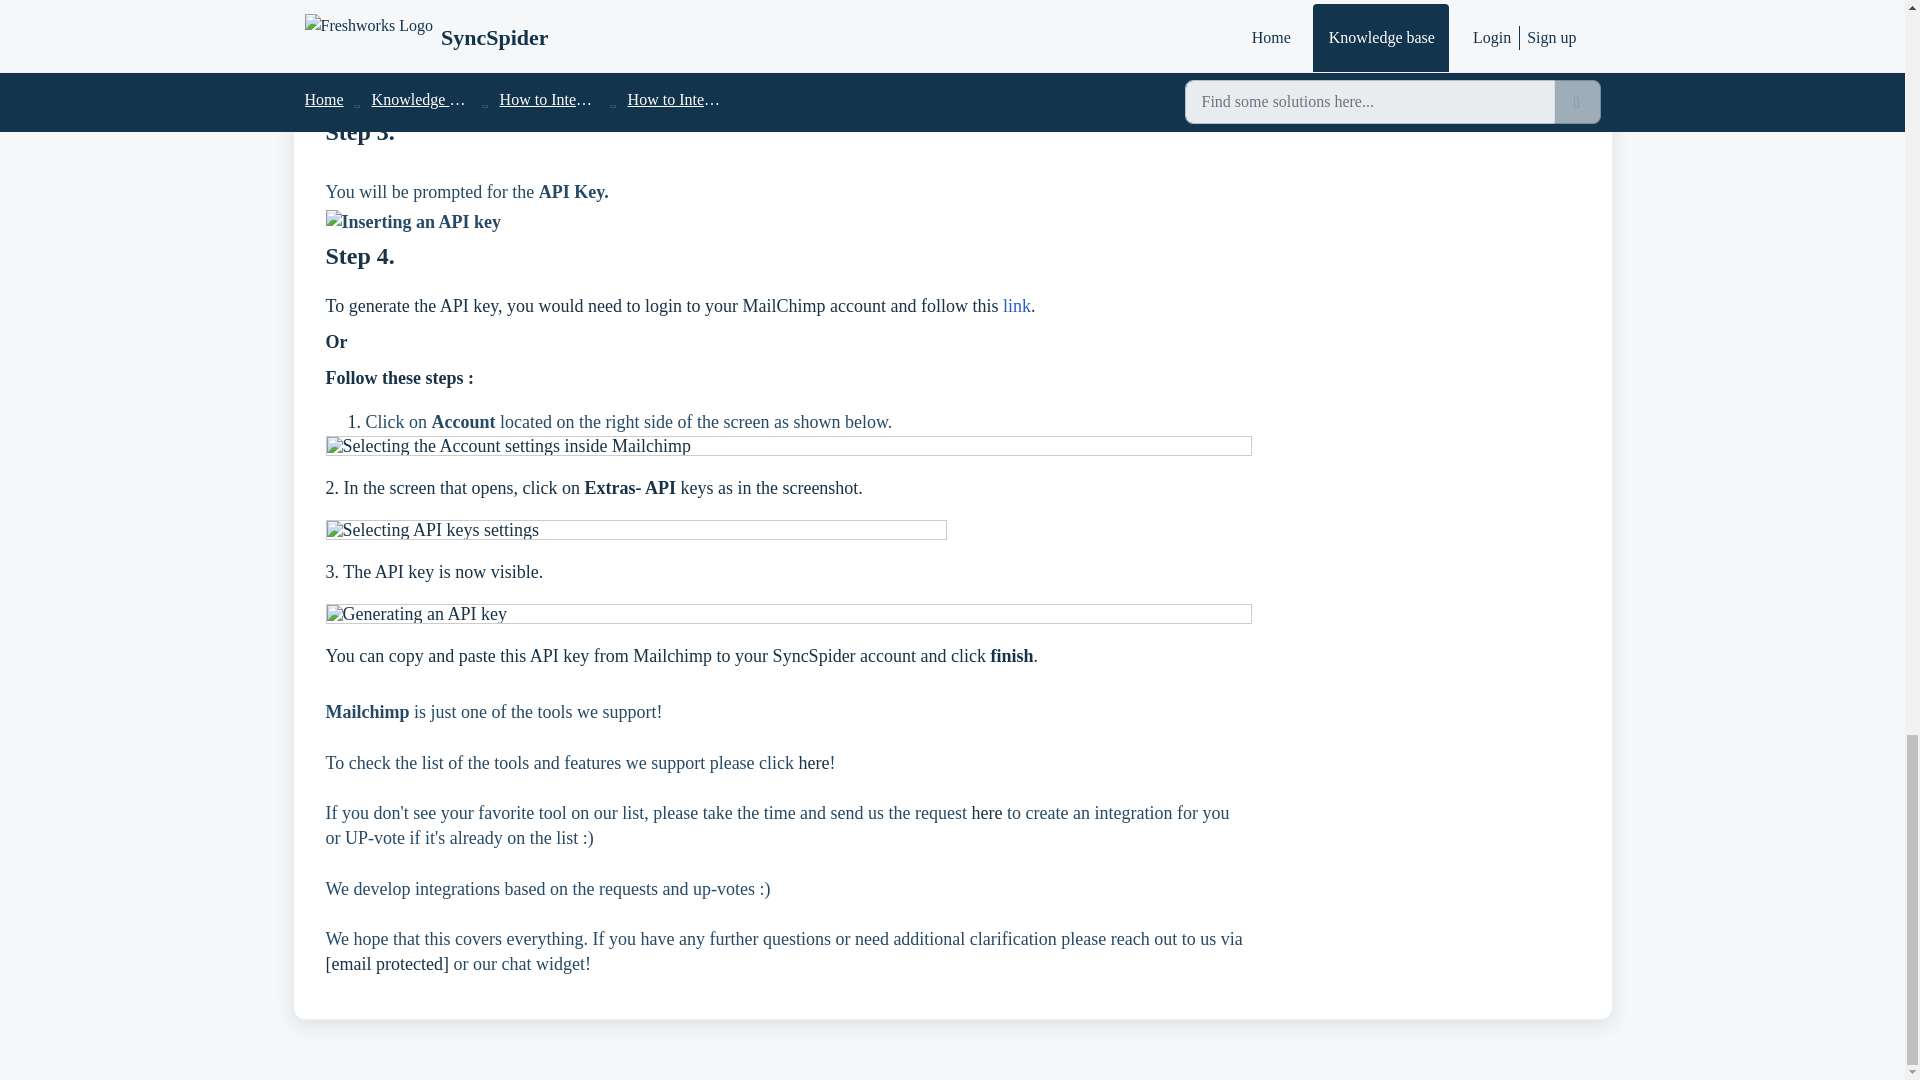  I want to click on link, so click(1016, 306).